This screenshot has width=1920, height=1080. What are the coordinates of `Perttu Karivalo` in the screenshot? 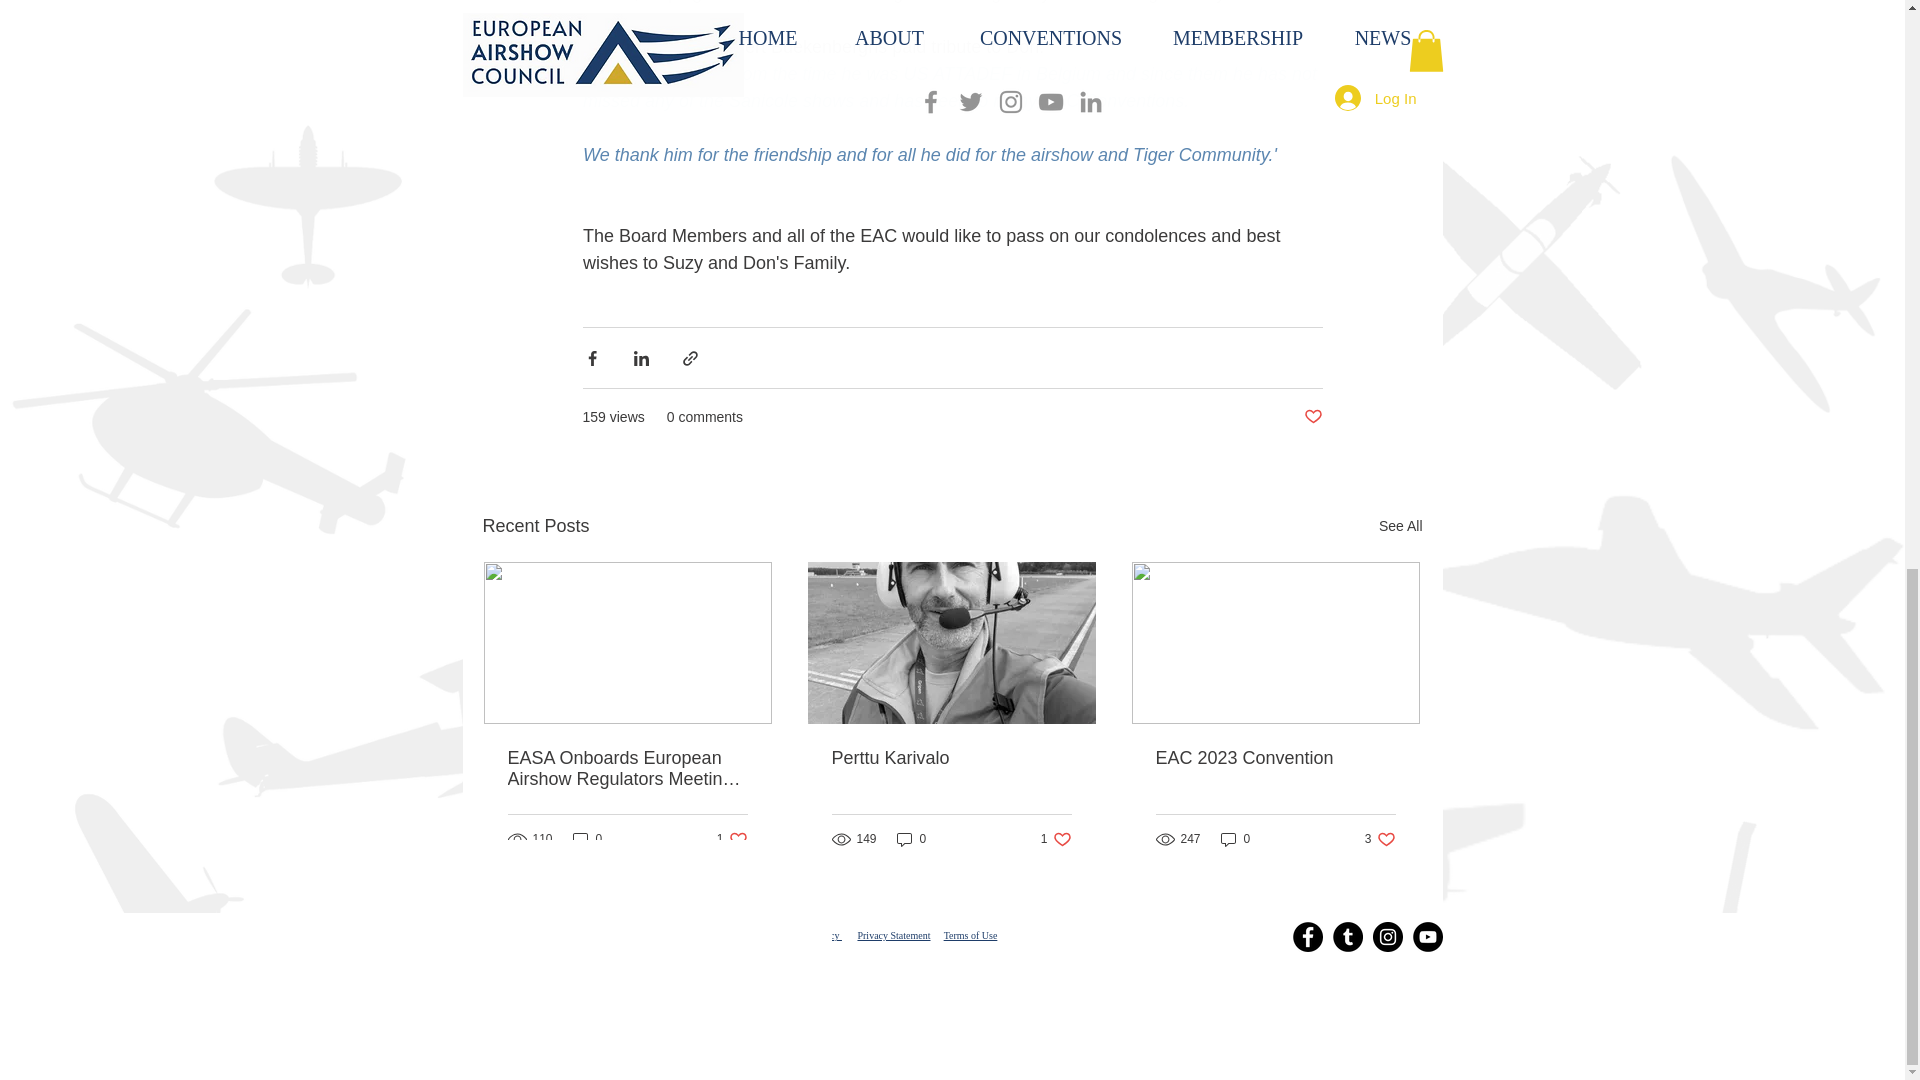 It's located at (912, 839).